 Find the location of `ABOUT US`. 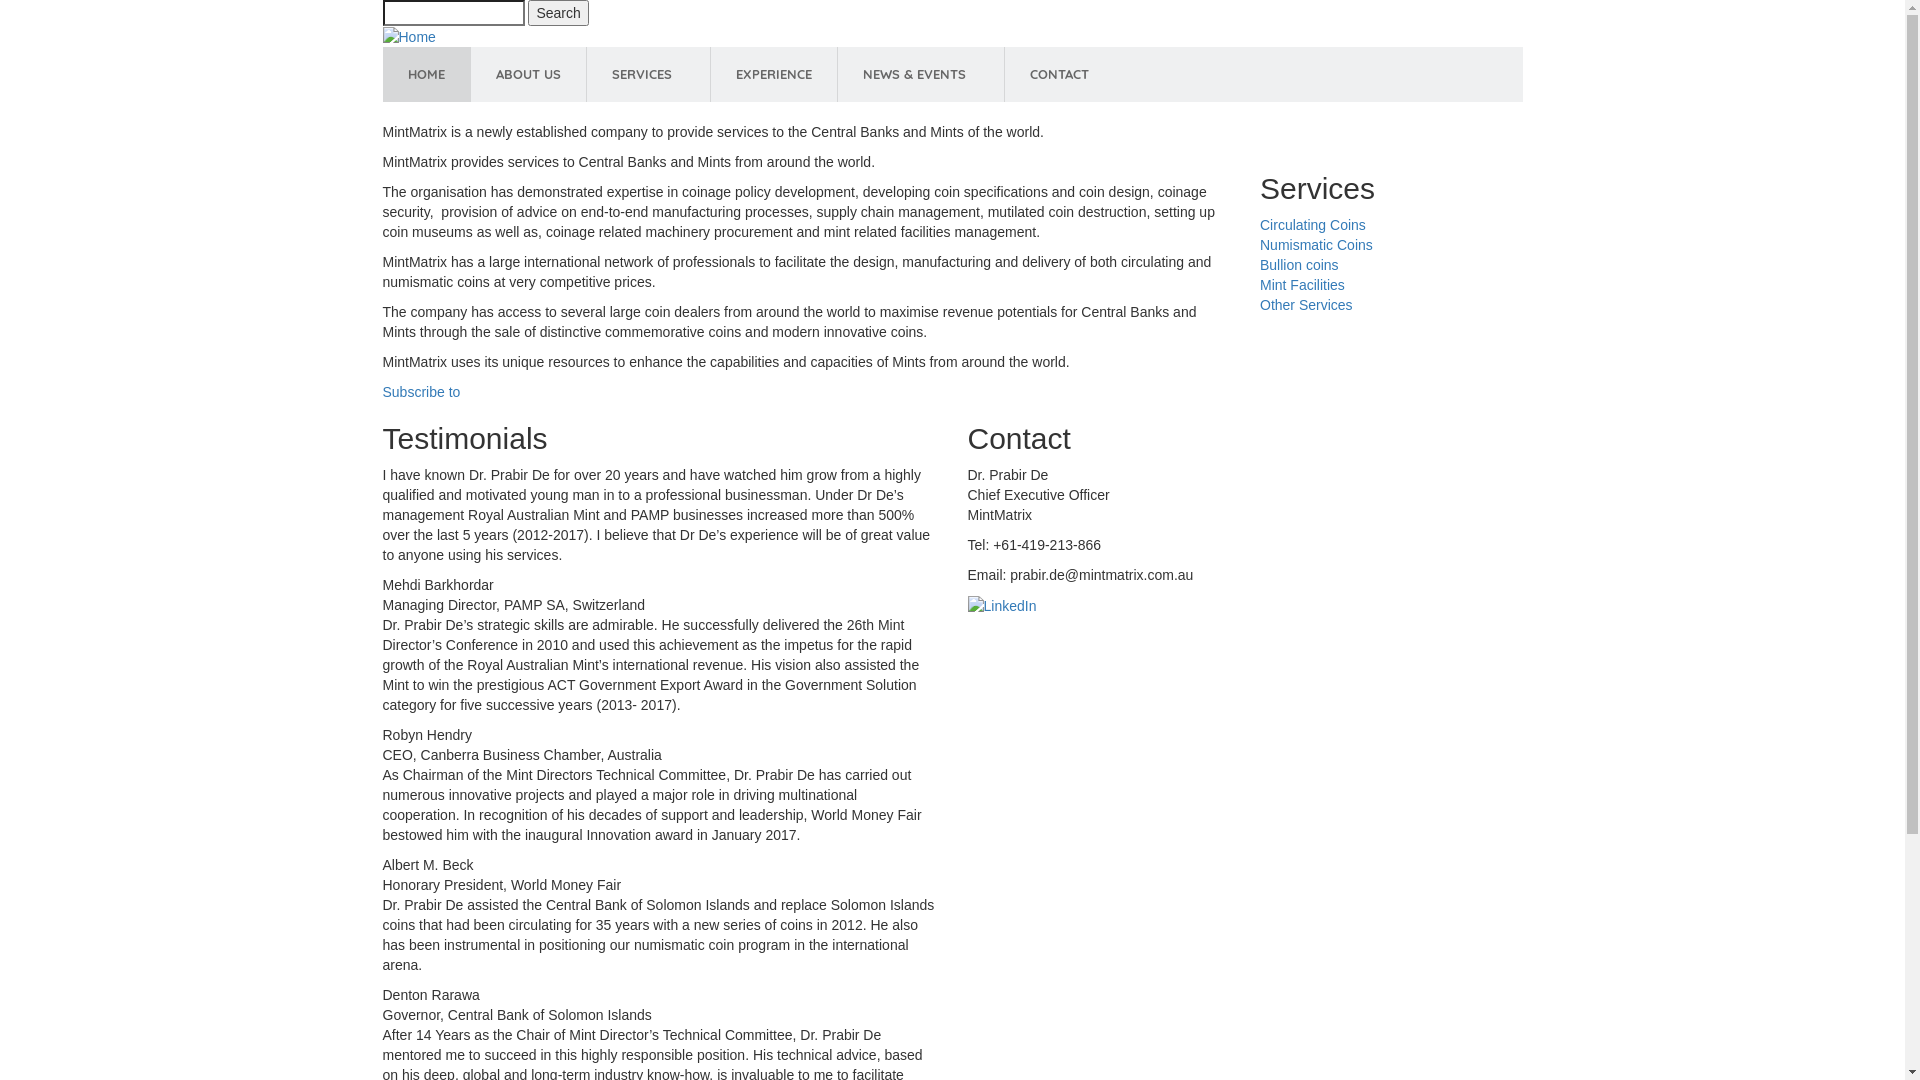

ABOUT US is located at coordinates (528, 74).